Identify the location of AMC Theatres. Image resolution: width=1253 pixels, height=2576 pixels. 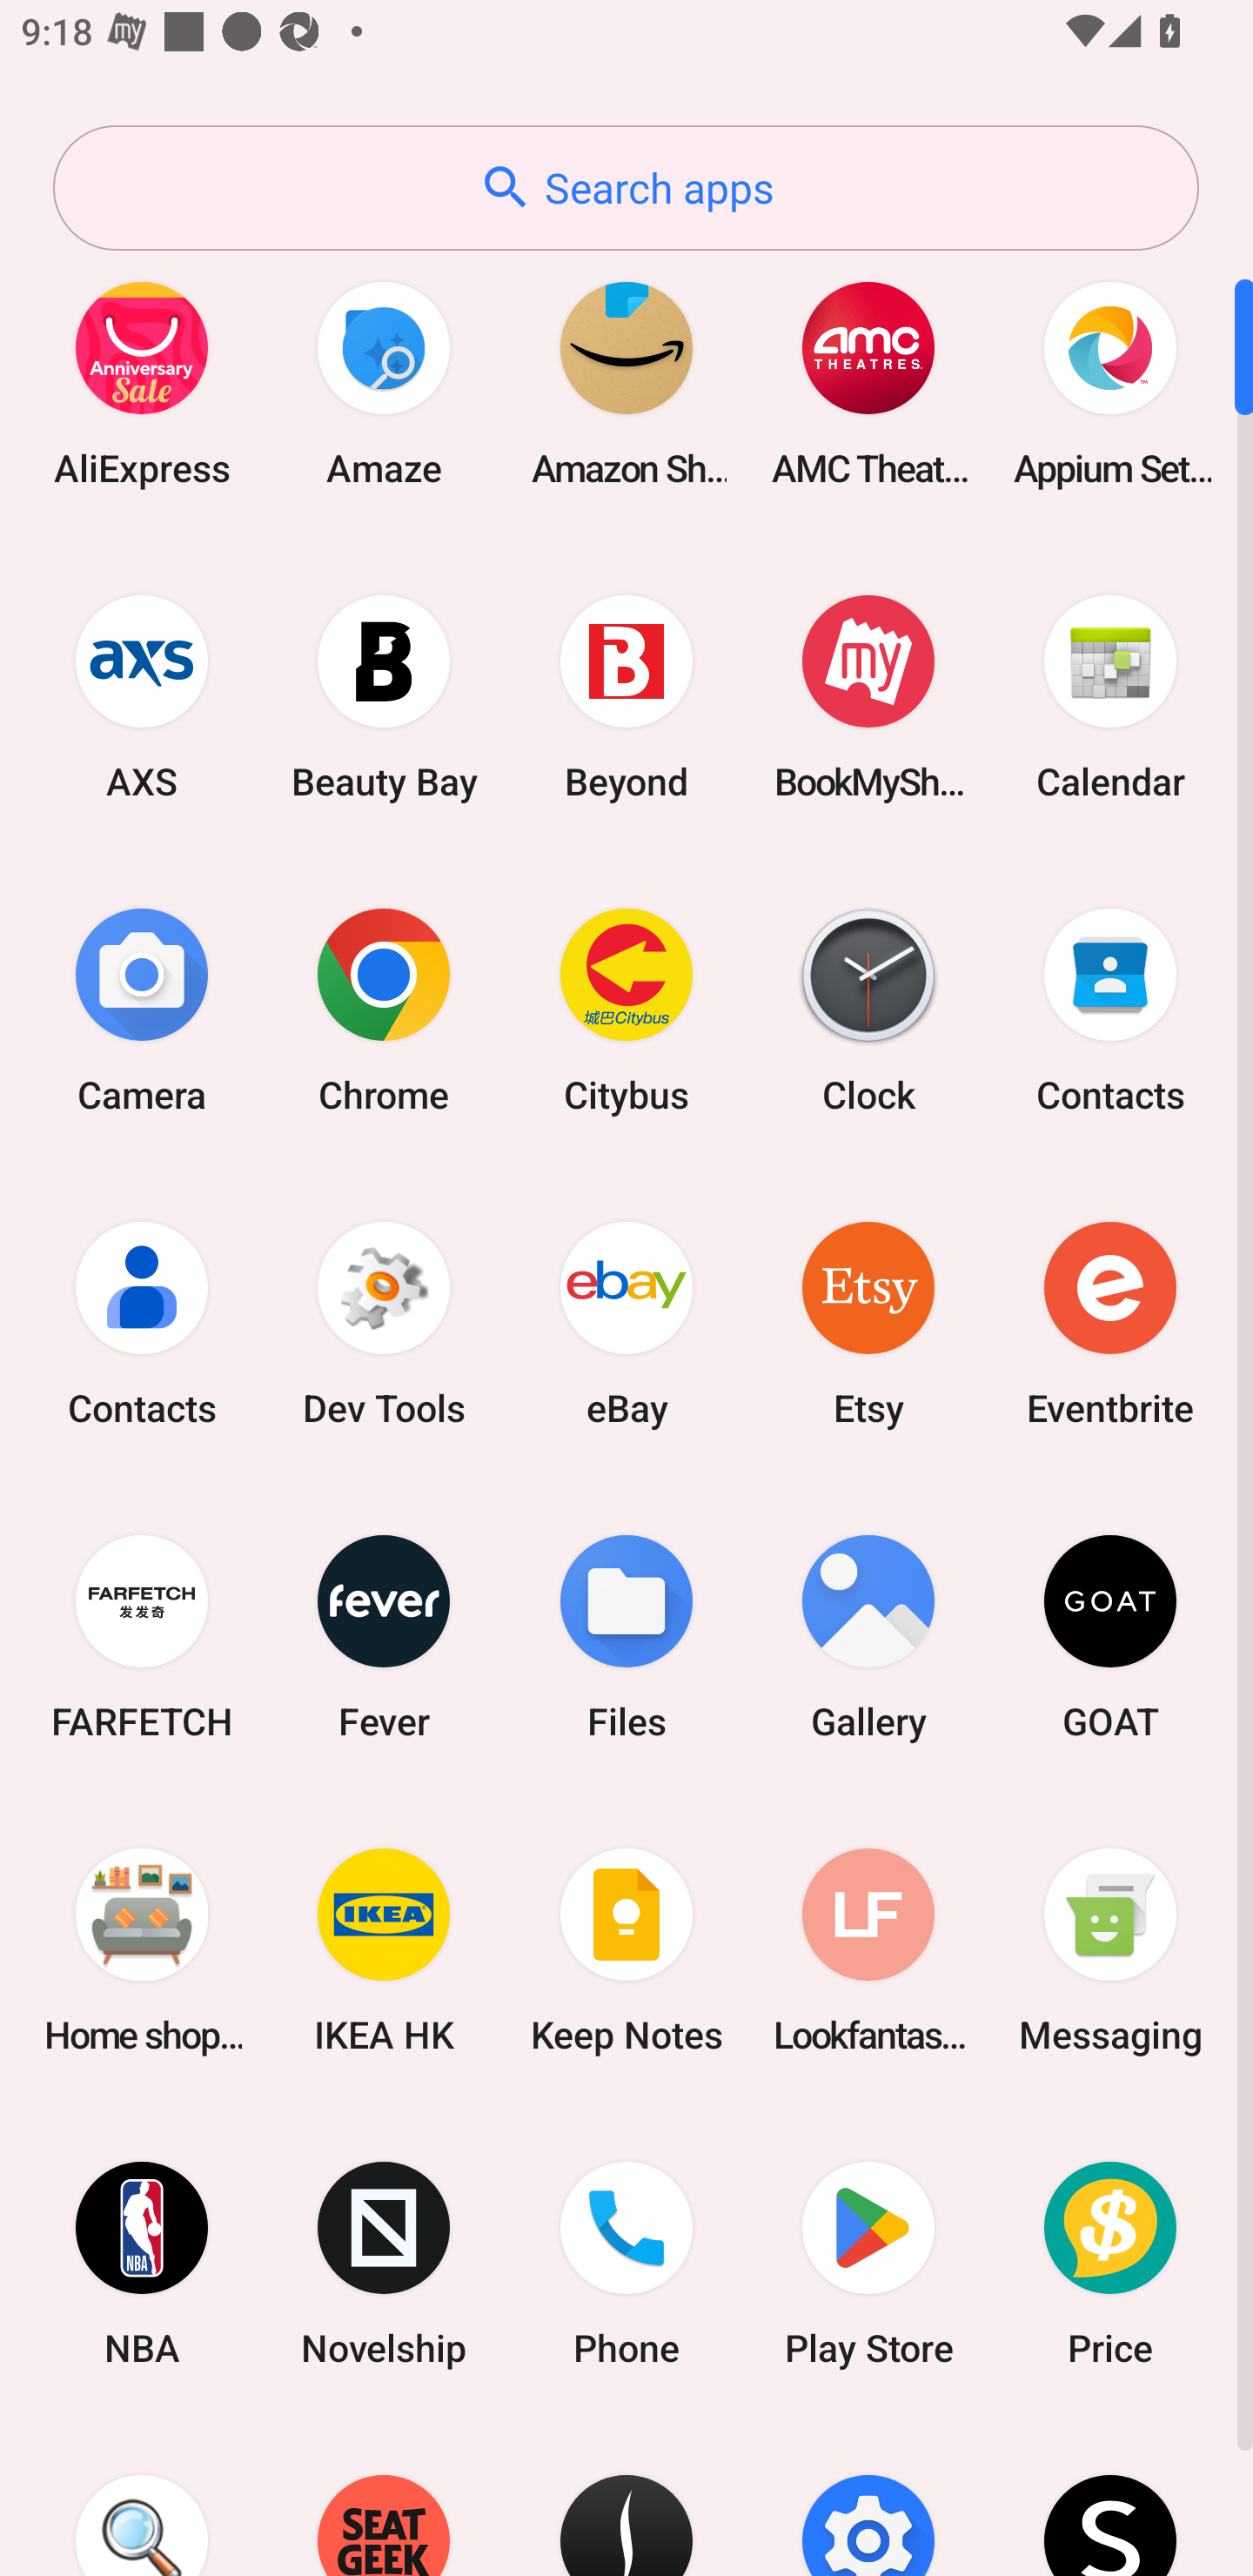
(868, 383).